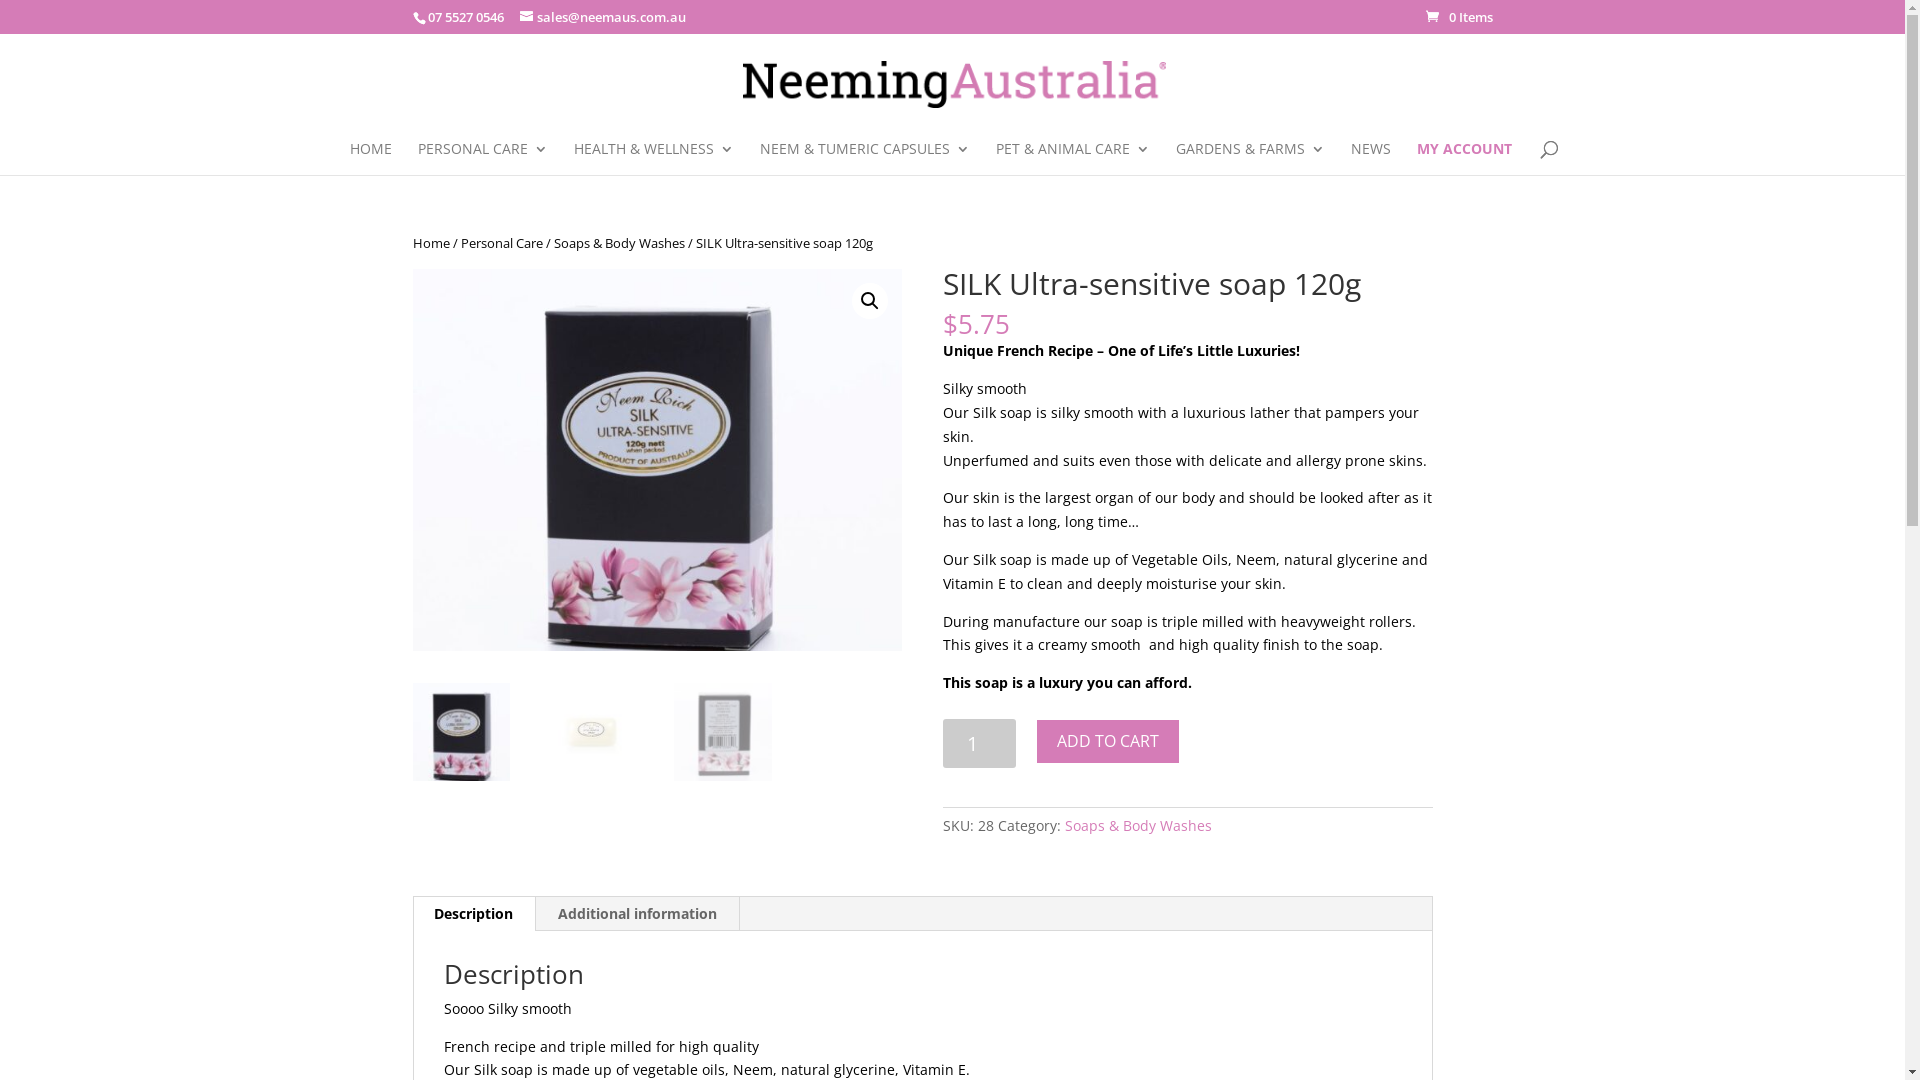 Image resolution: width=1920 pixels, height=1080 pixels. Describe the element at coordinates (1370, 158) in the screenshot. I see `NEWS` at that location.